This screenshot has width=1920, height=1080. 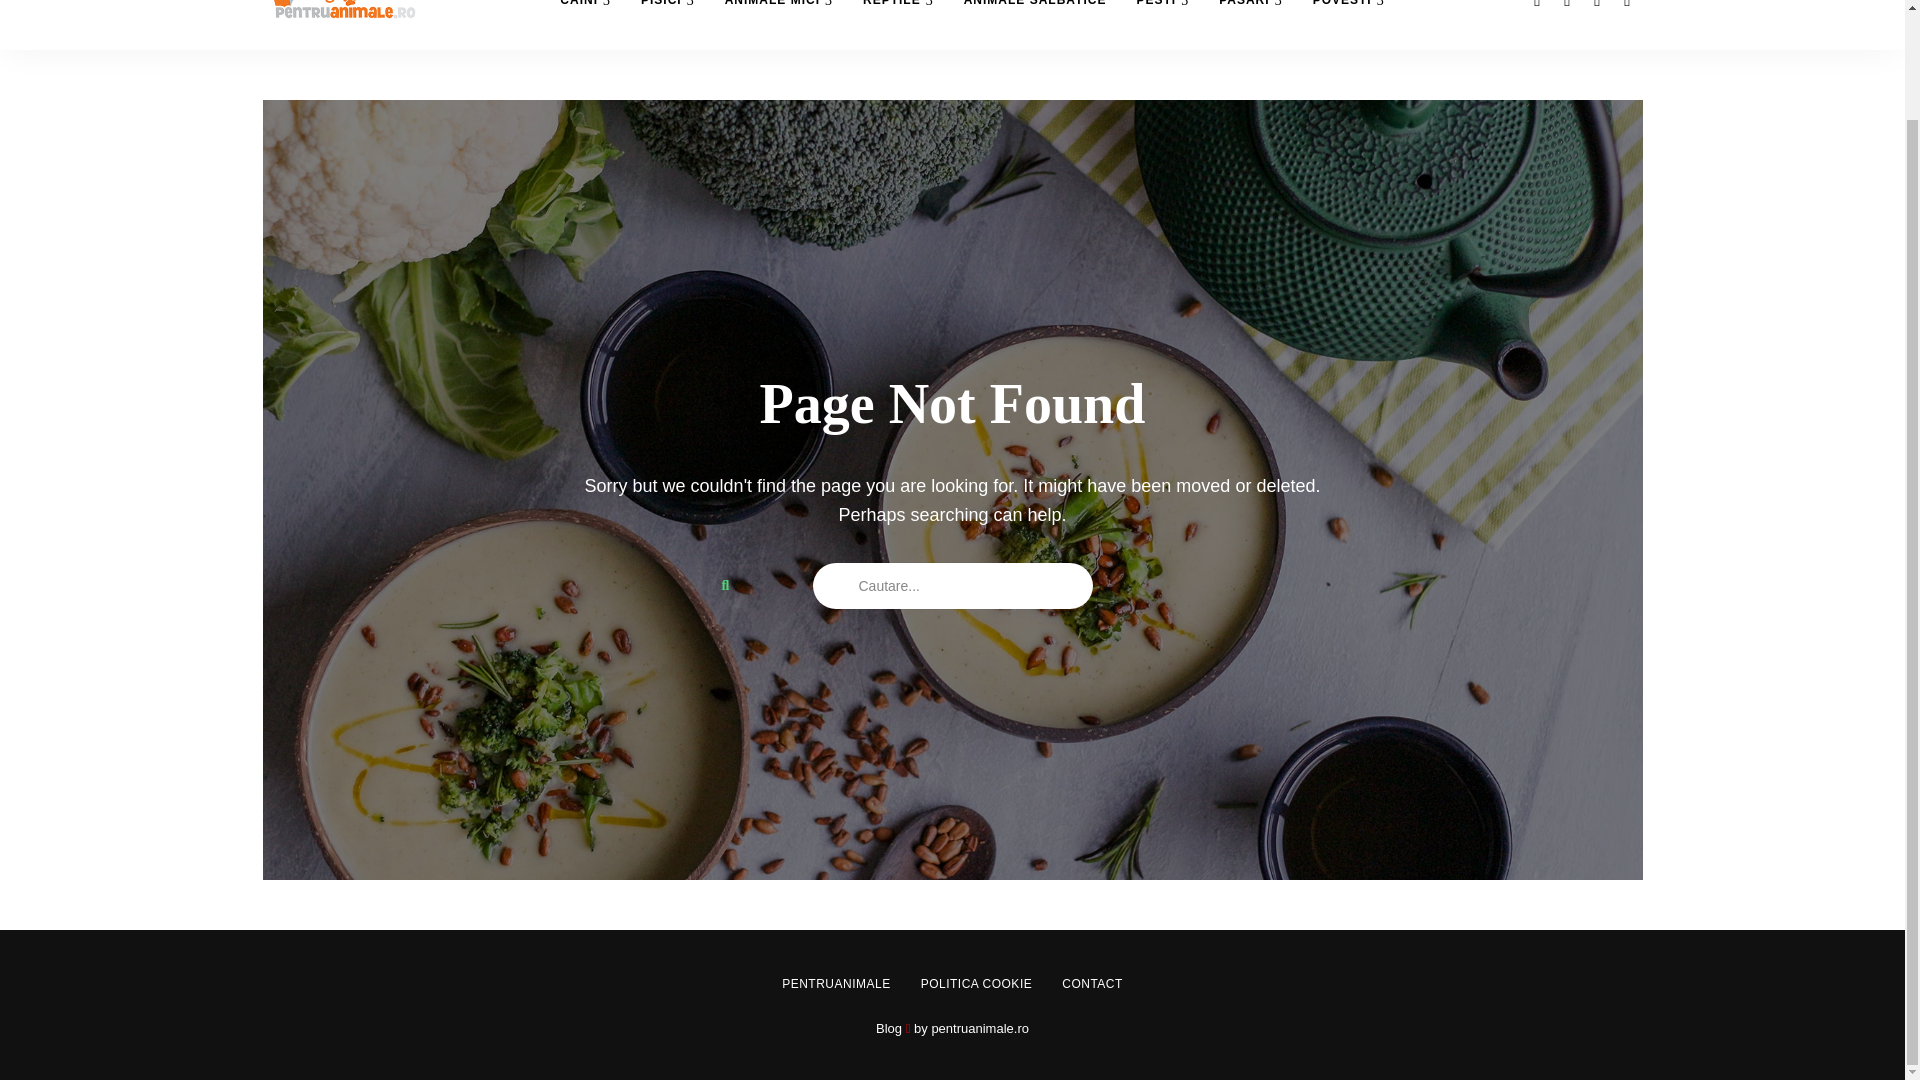 I want to click on POVESTI, so click(x=1348, y=24).